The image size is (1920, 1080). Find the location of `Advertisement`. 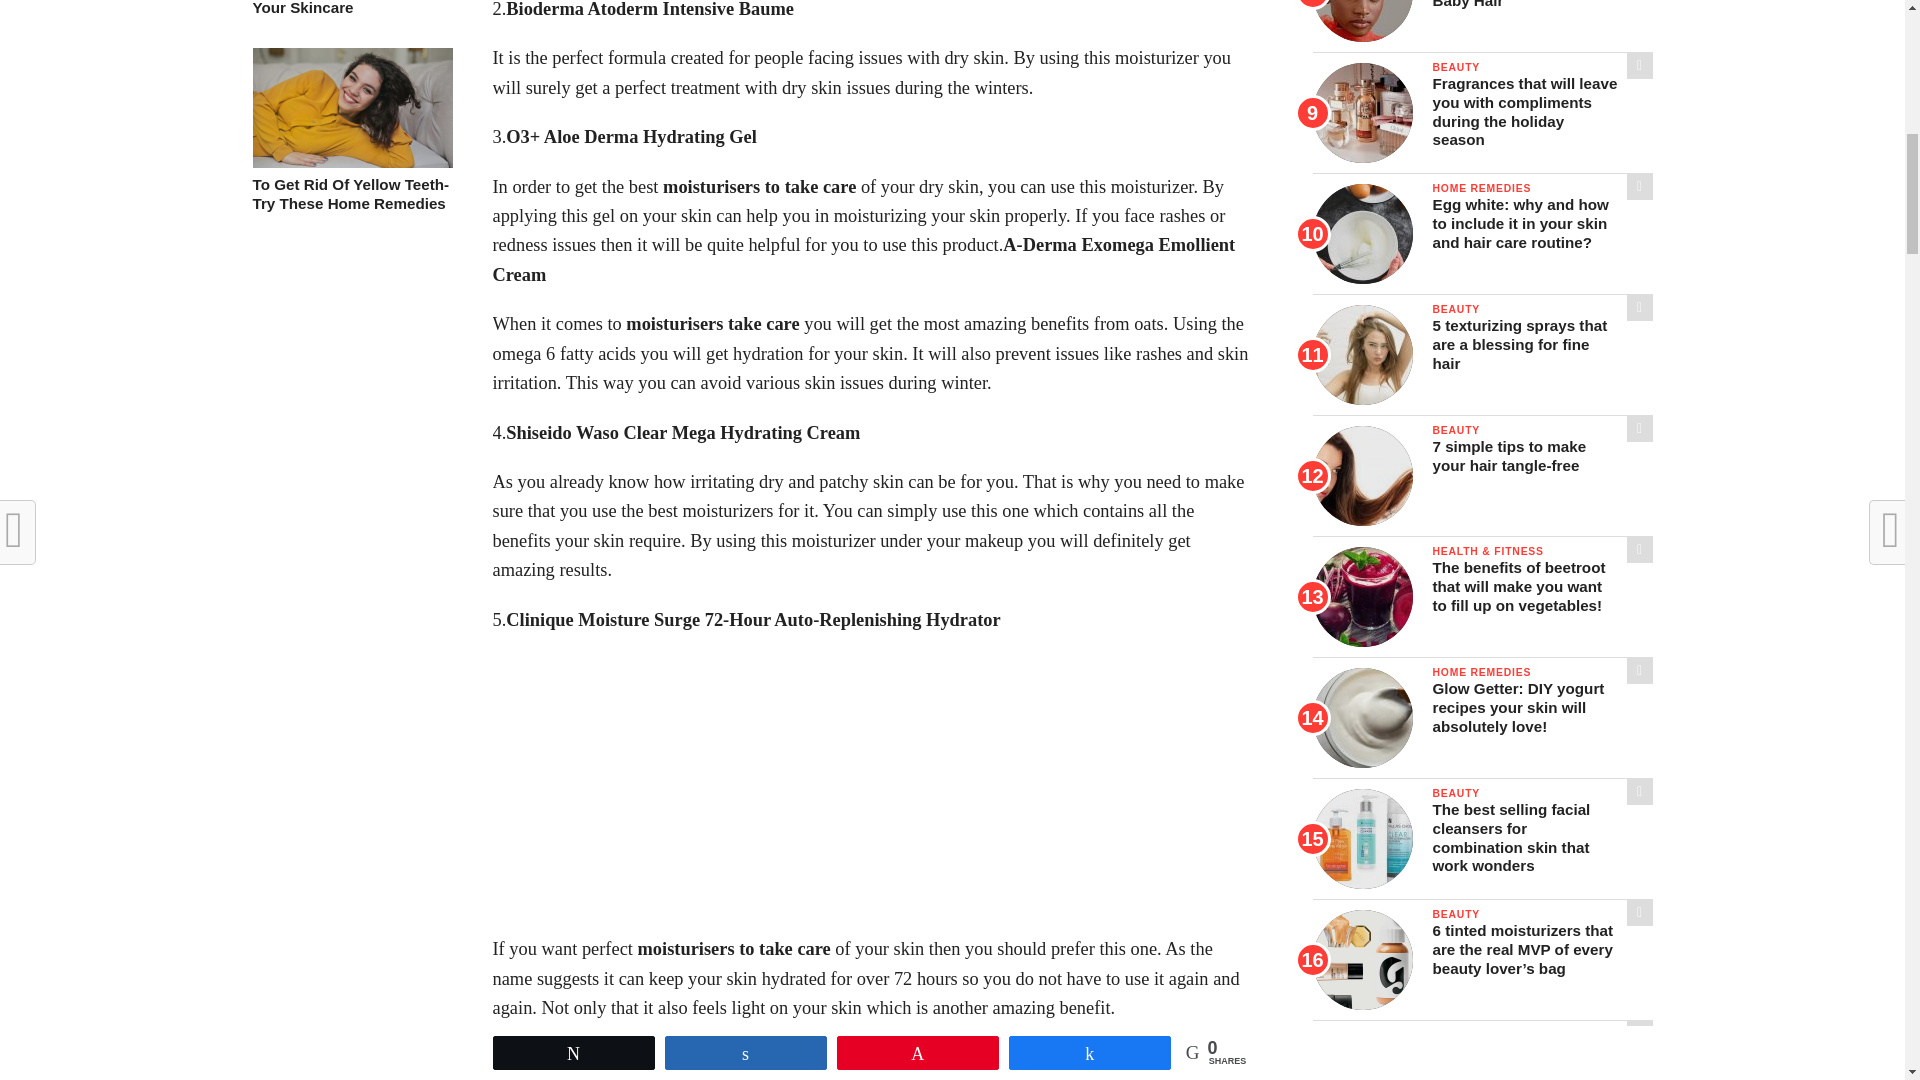

Advertisement is located at coordinates (871, 794).